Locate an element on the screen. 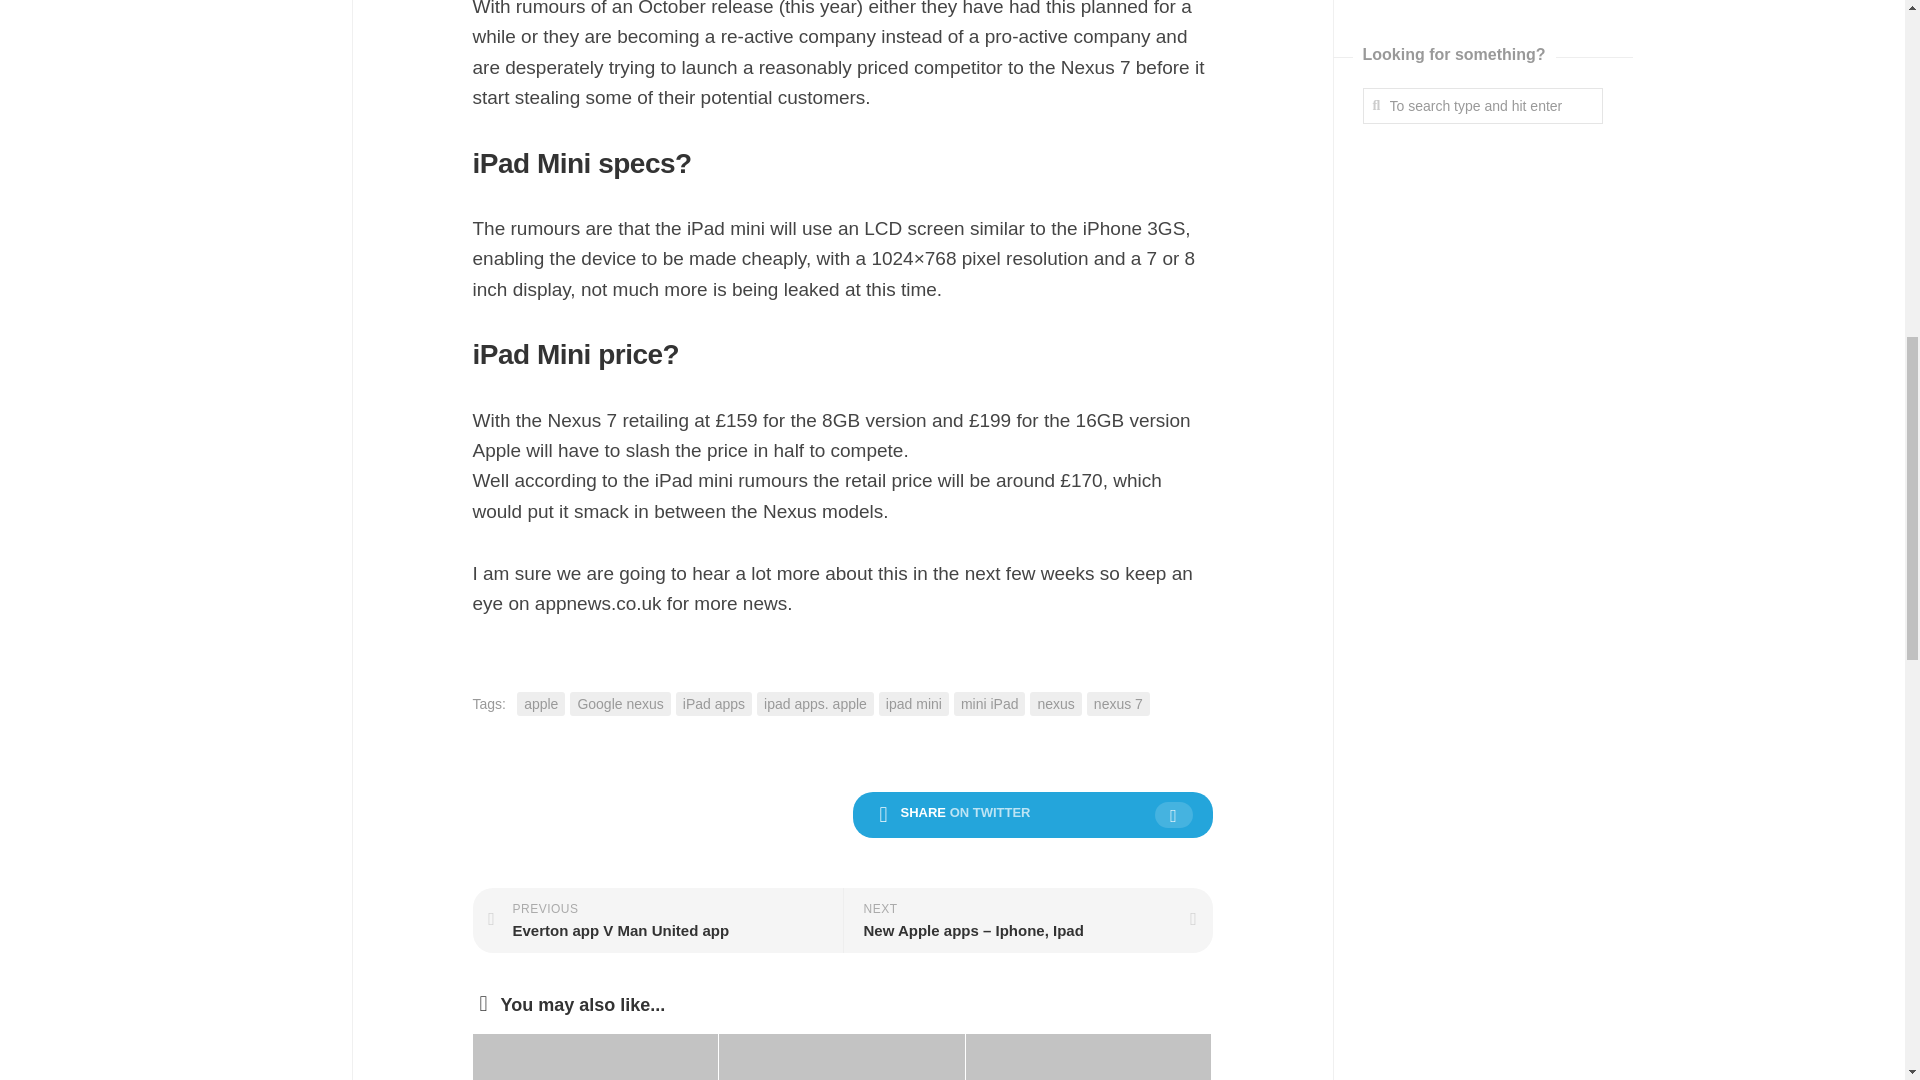  Google nexus is located at coordinates (620, 704).